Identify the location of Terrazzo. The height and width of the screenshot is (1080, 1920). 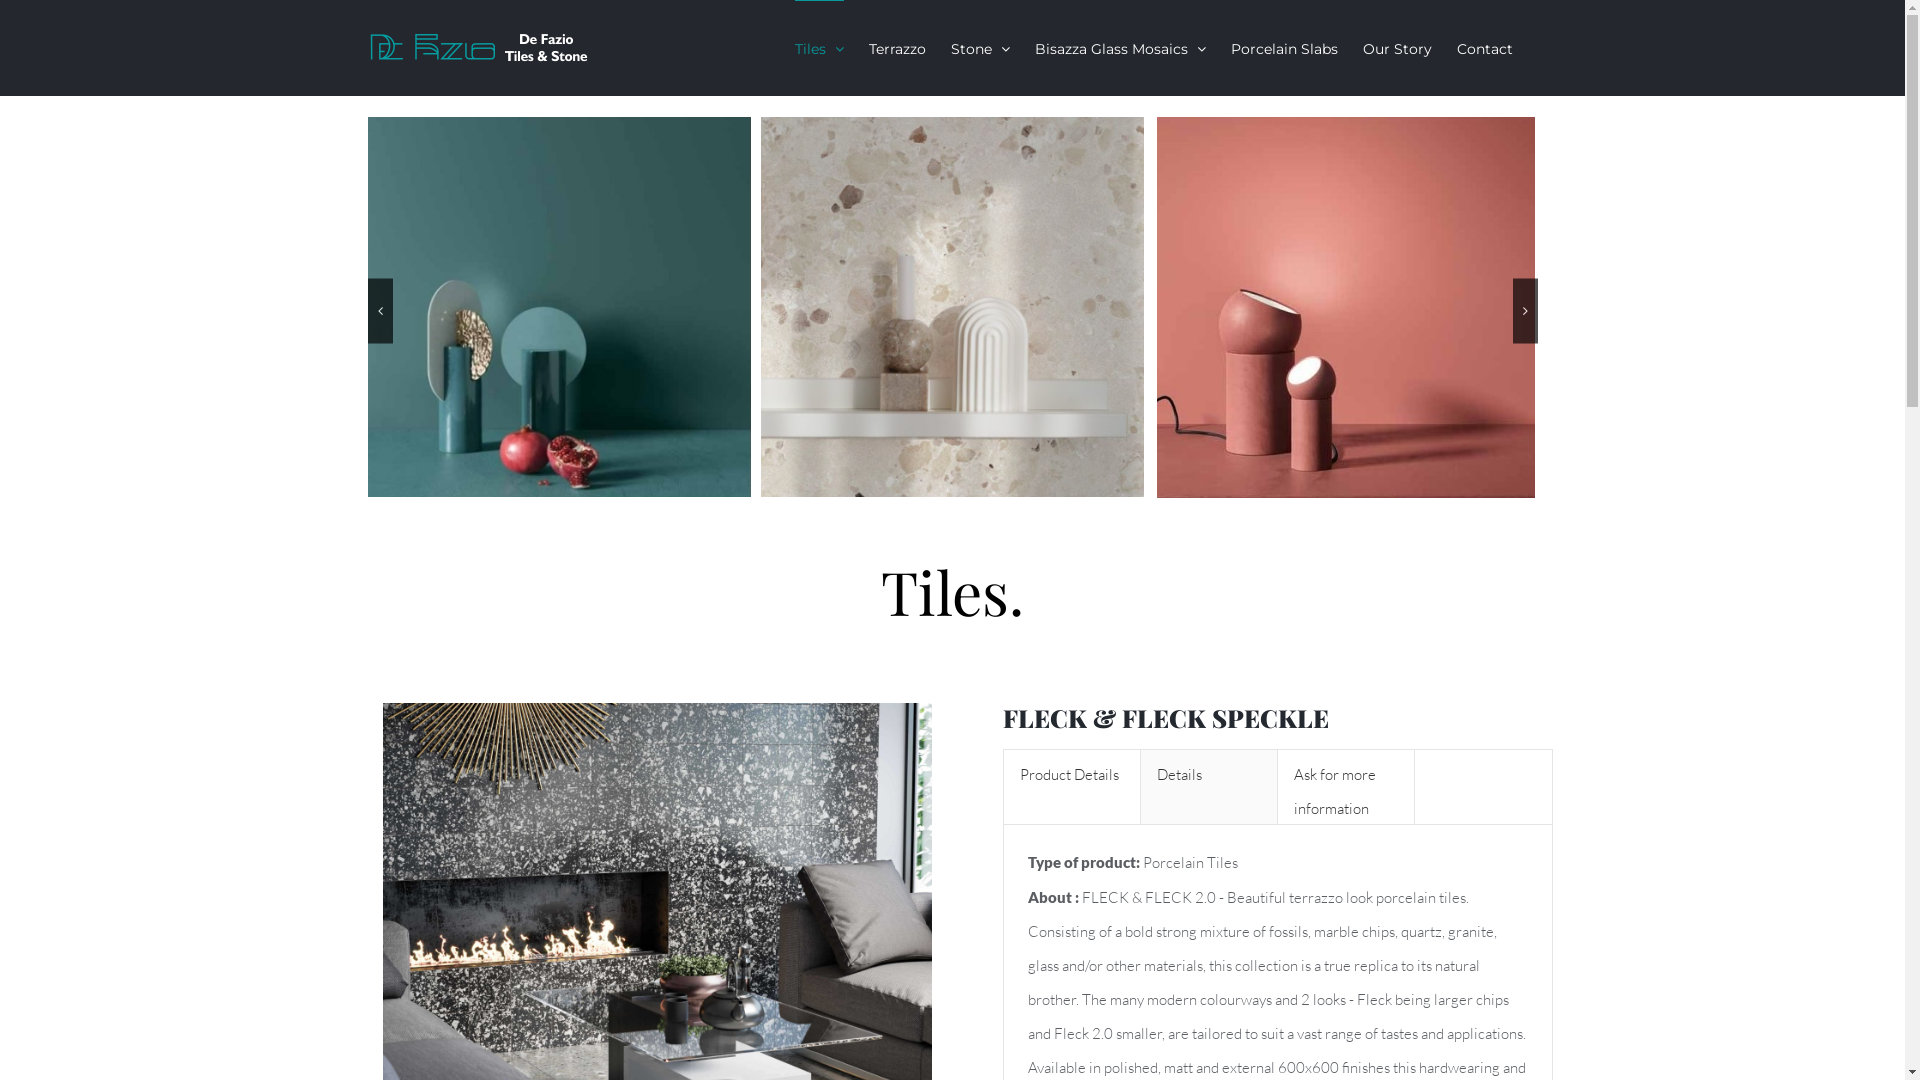
(896, 48).